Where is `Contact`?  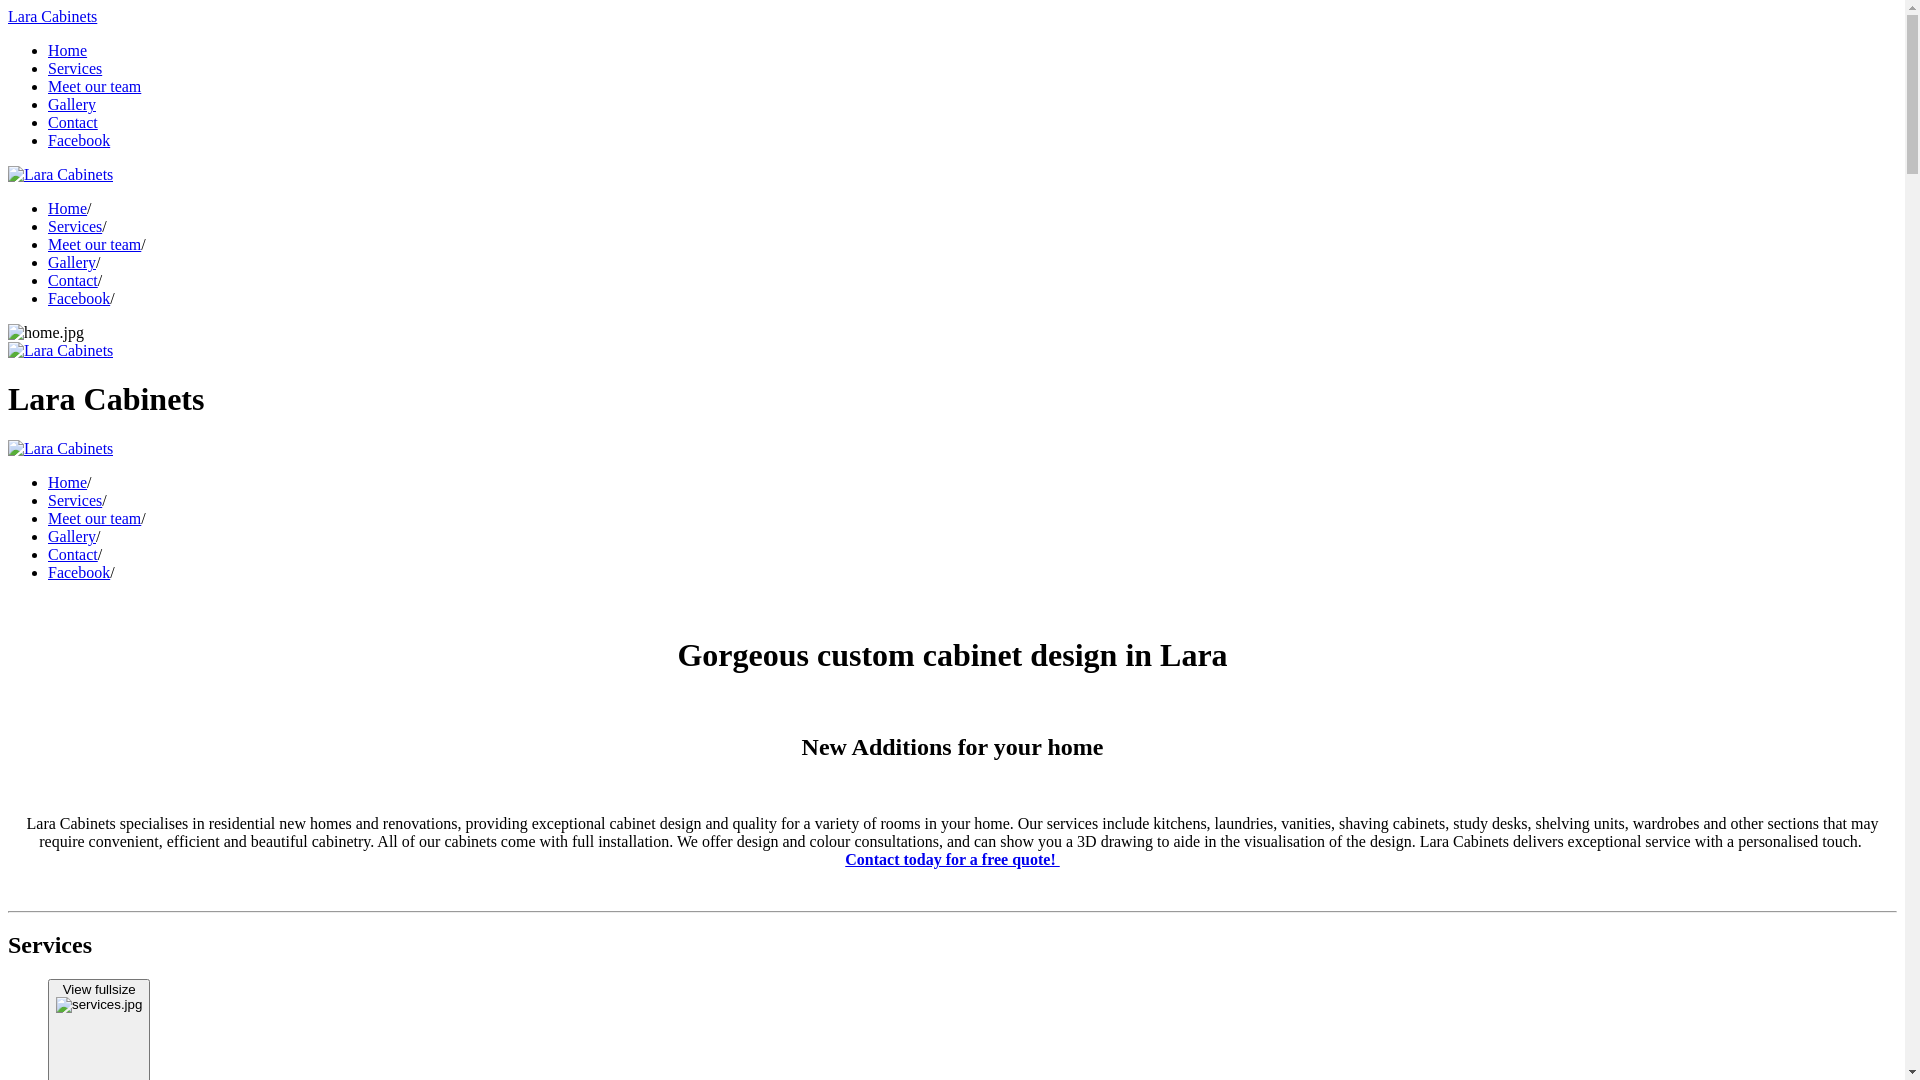
Contact is located at coordinates (73, 122).